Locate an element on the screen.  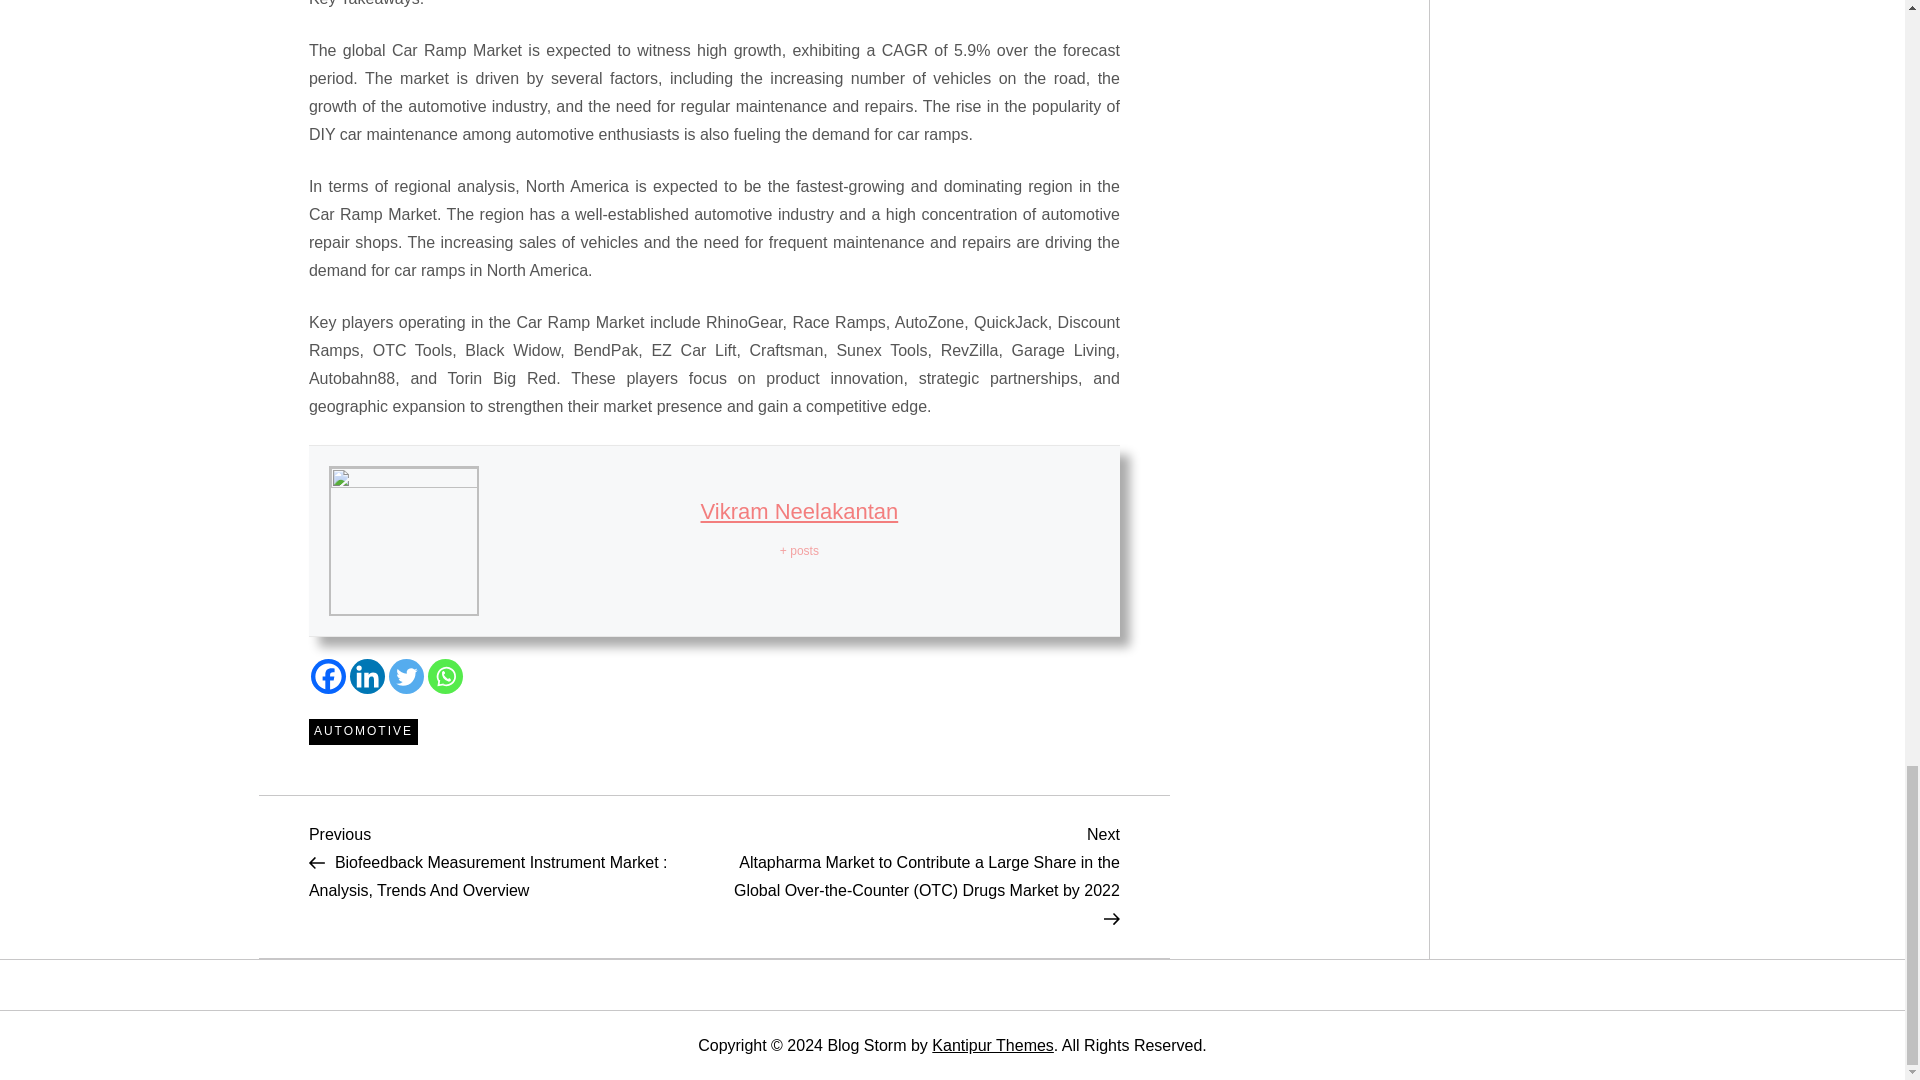
Linkedin is located at coordinates (367, 676).